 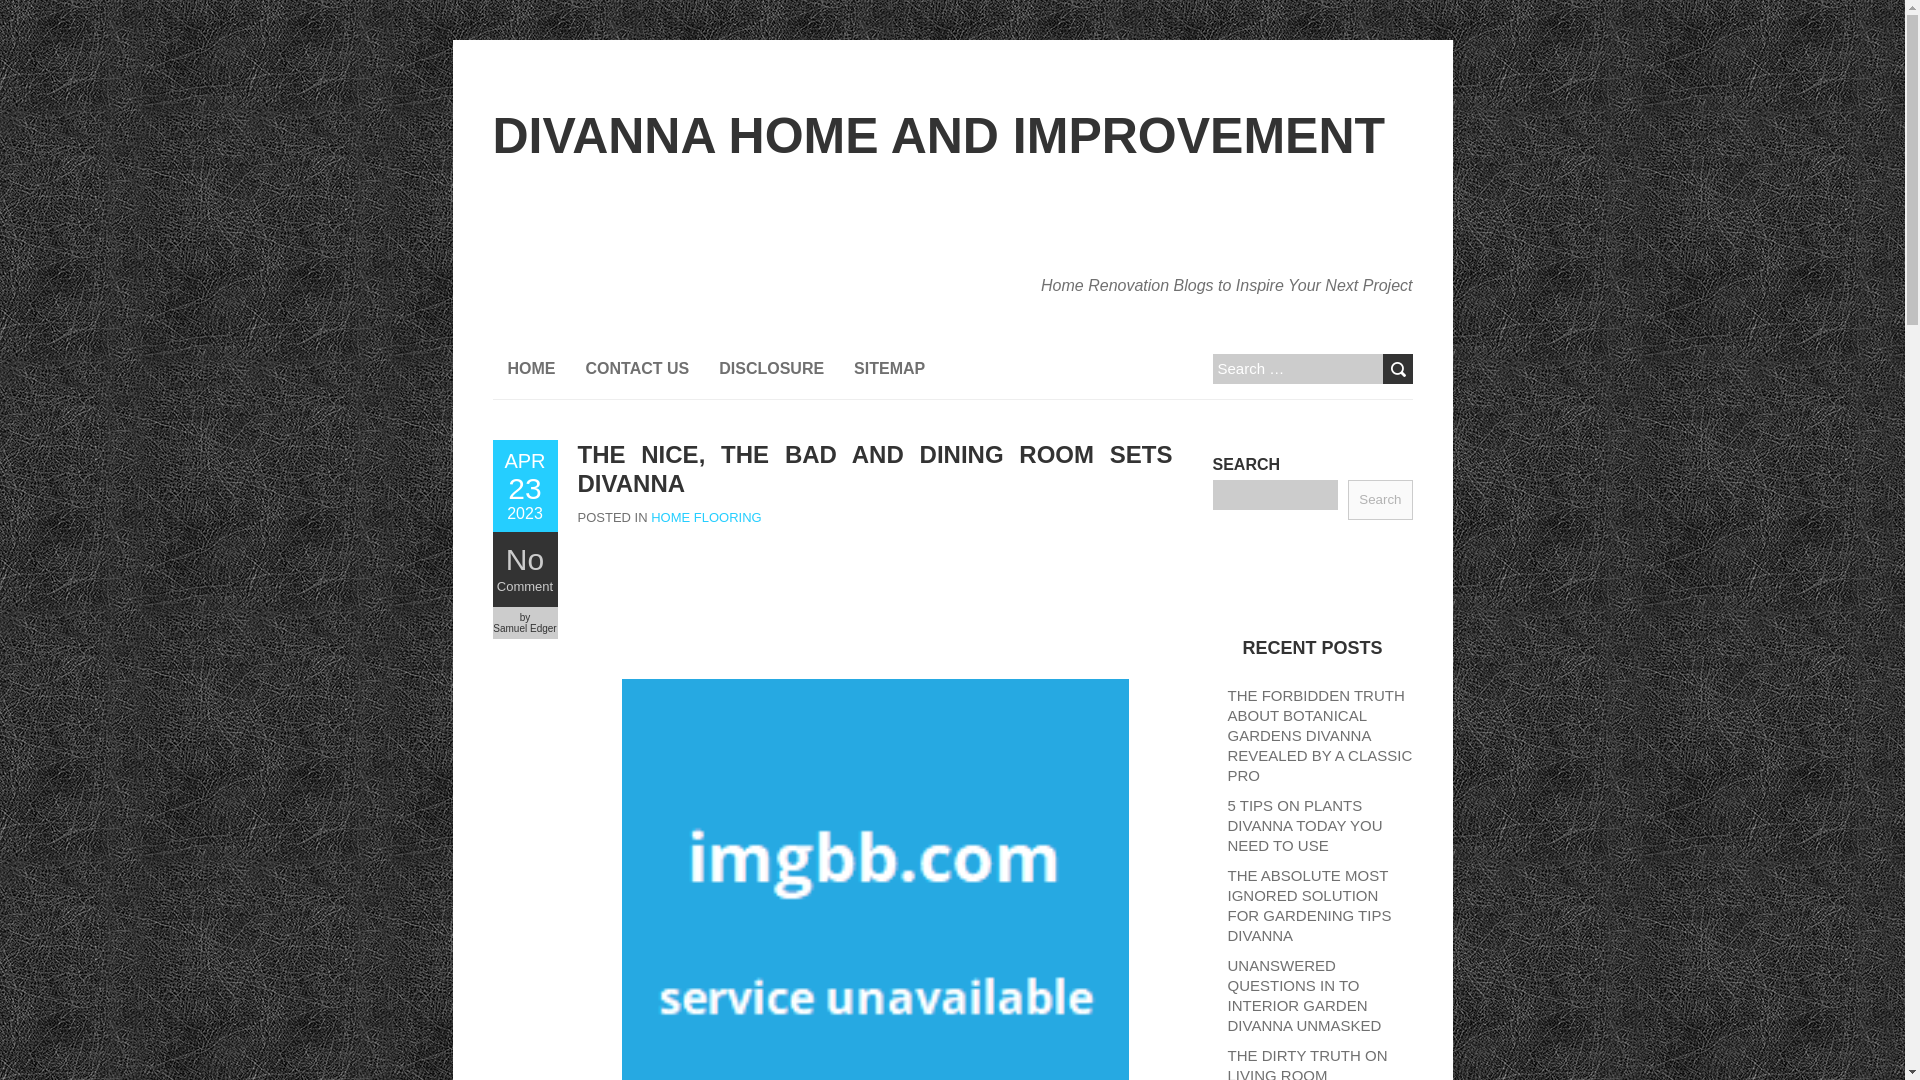 I want to click on Comment, so click(x=524, y=586).